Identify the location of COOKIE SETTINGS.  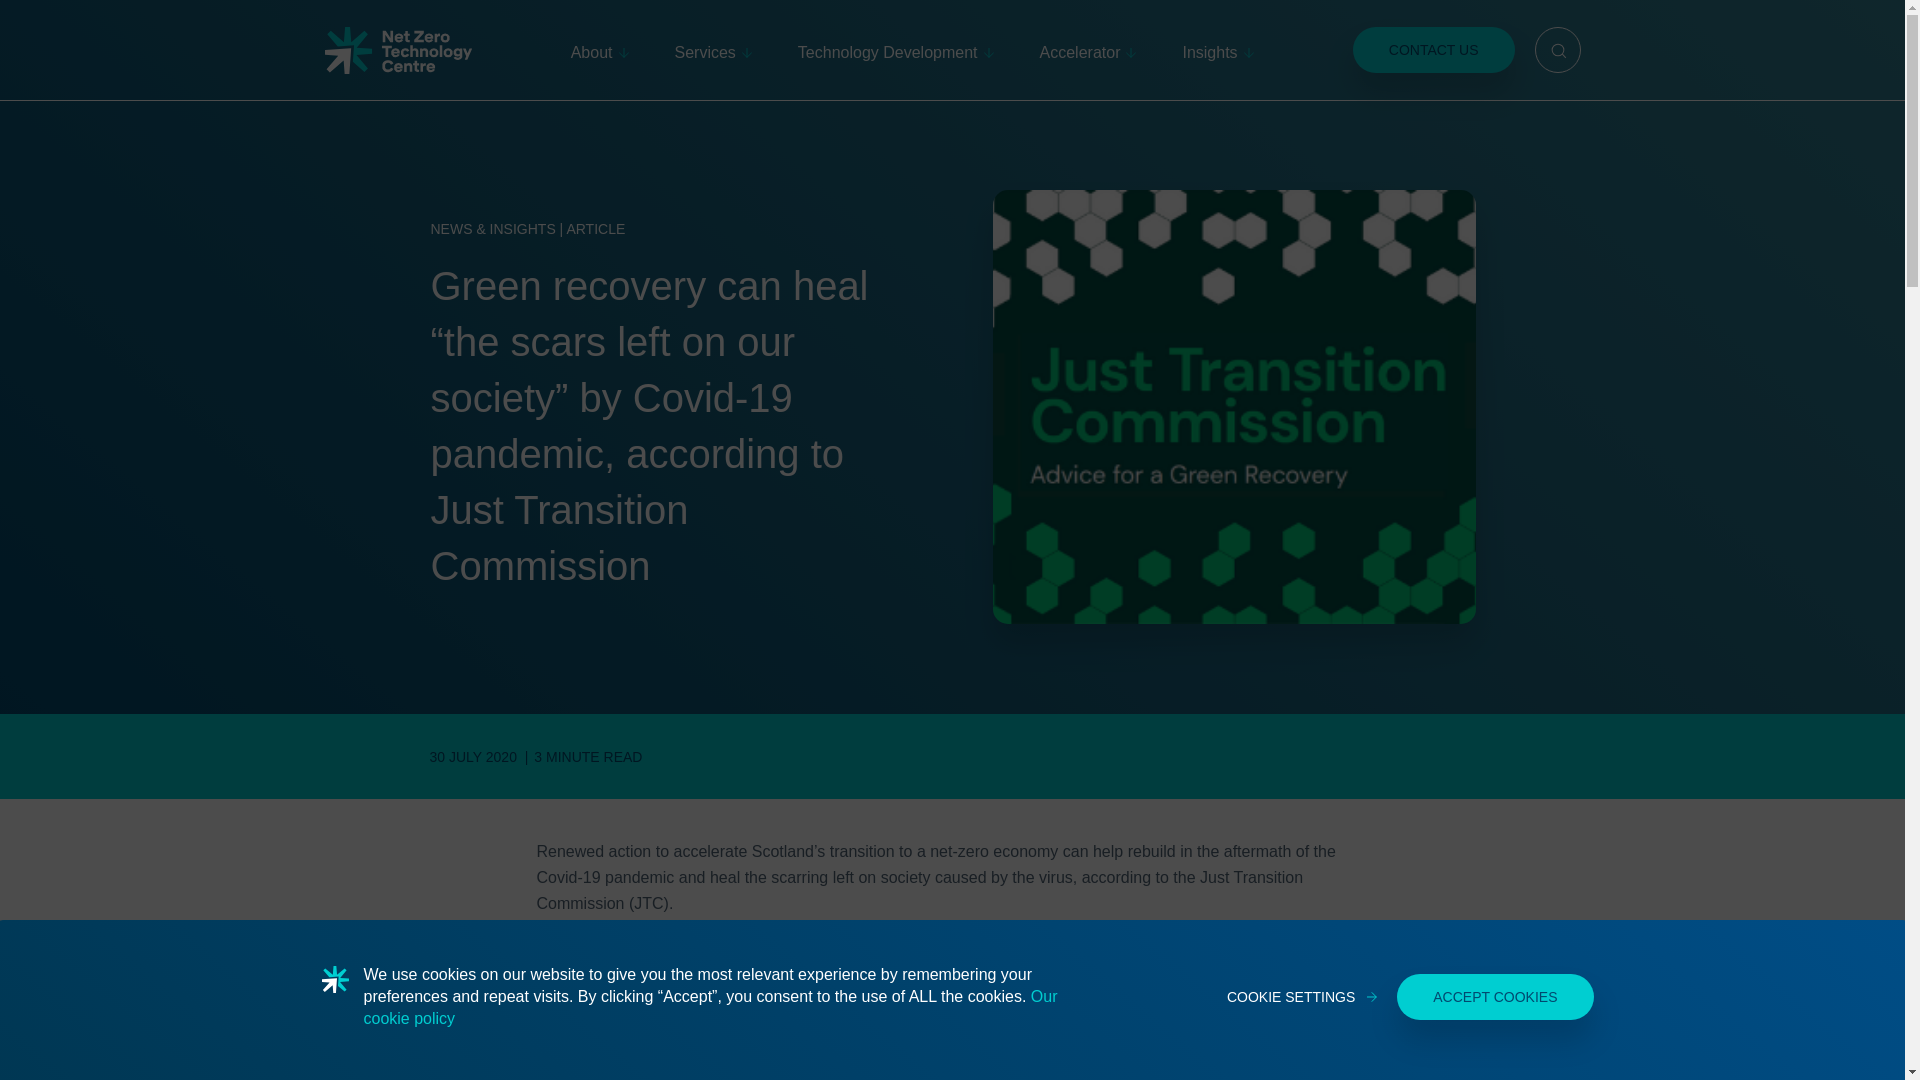
(1301, 997).